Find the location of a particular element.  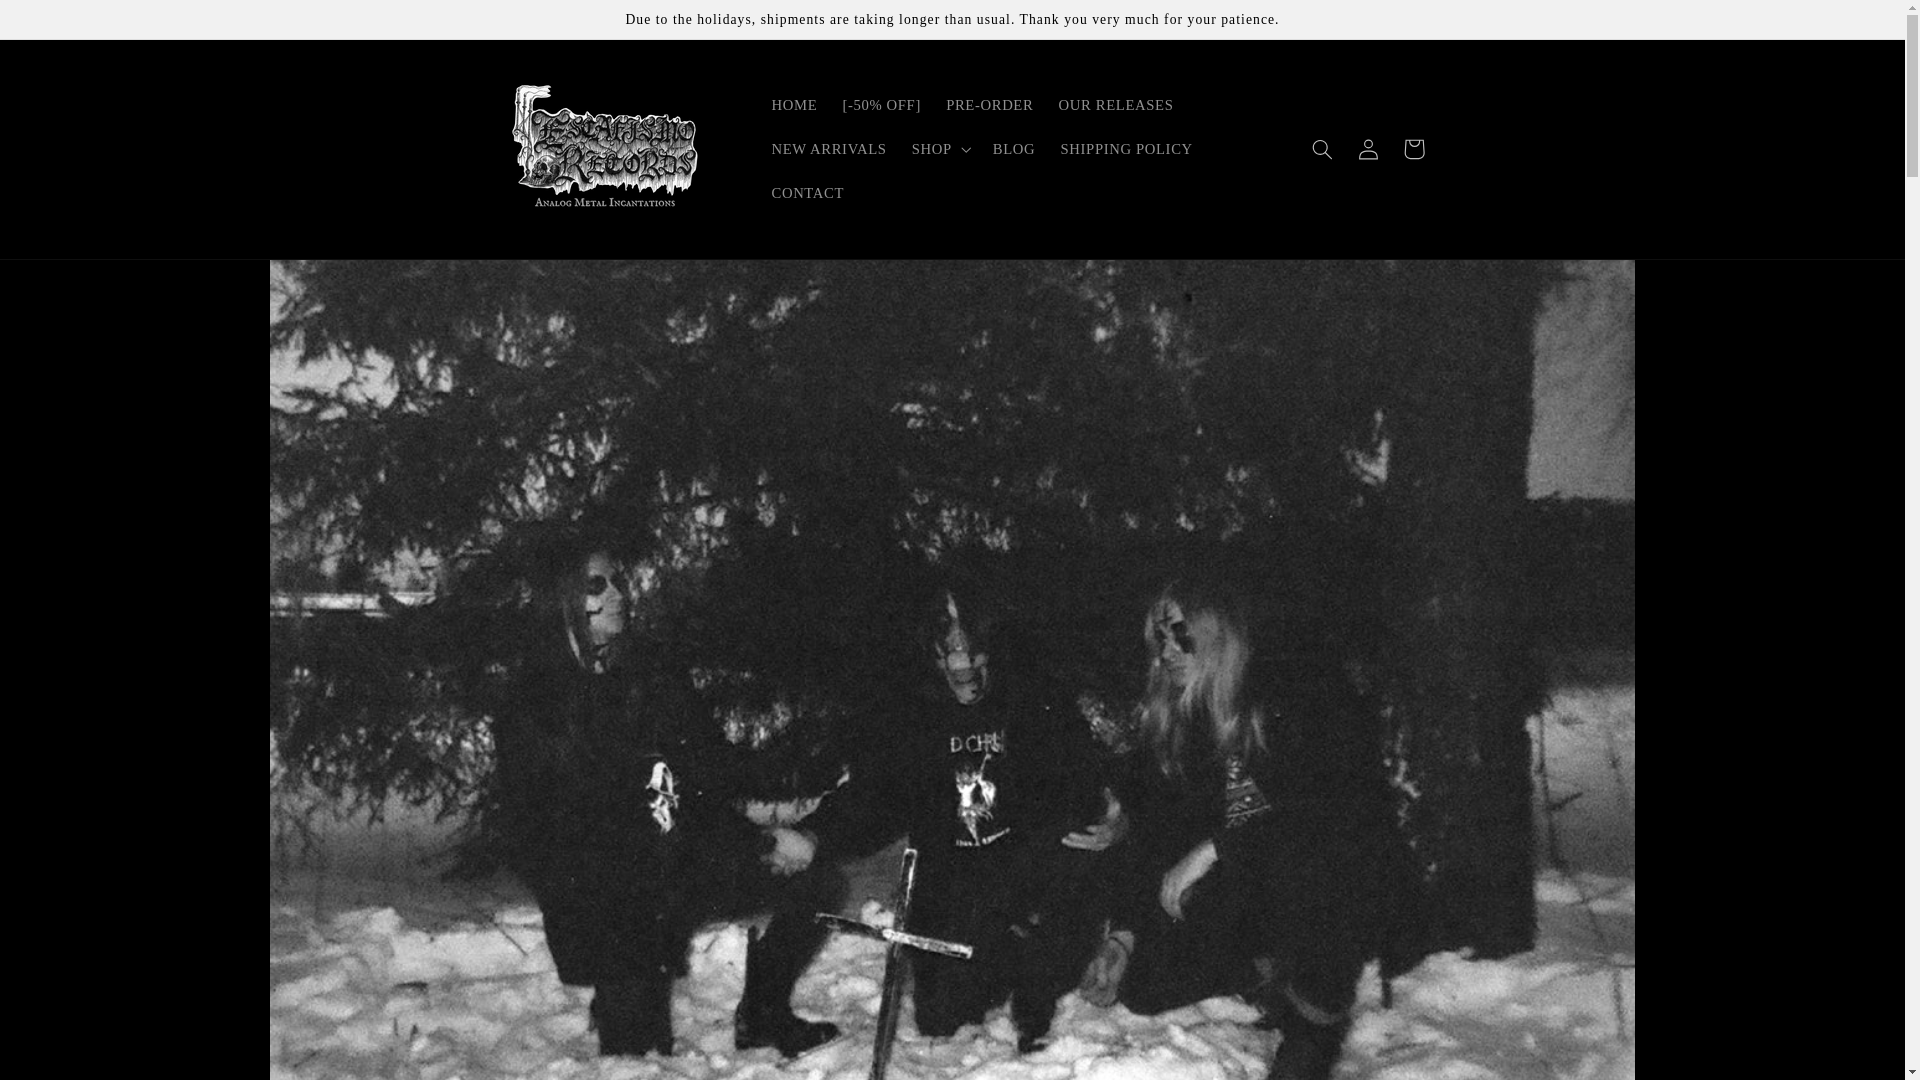

HOME is located at coordinates (794, 105).